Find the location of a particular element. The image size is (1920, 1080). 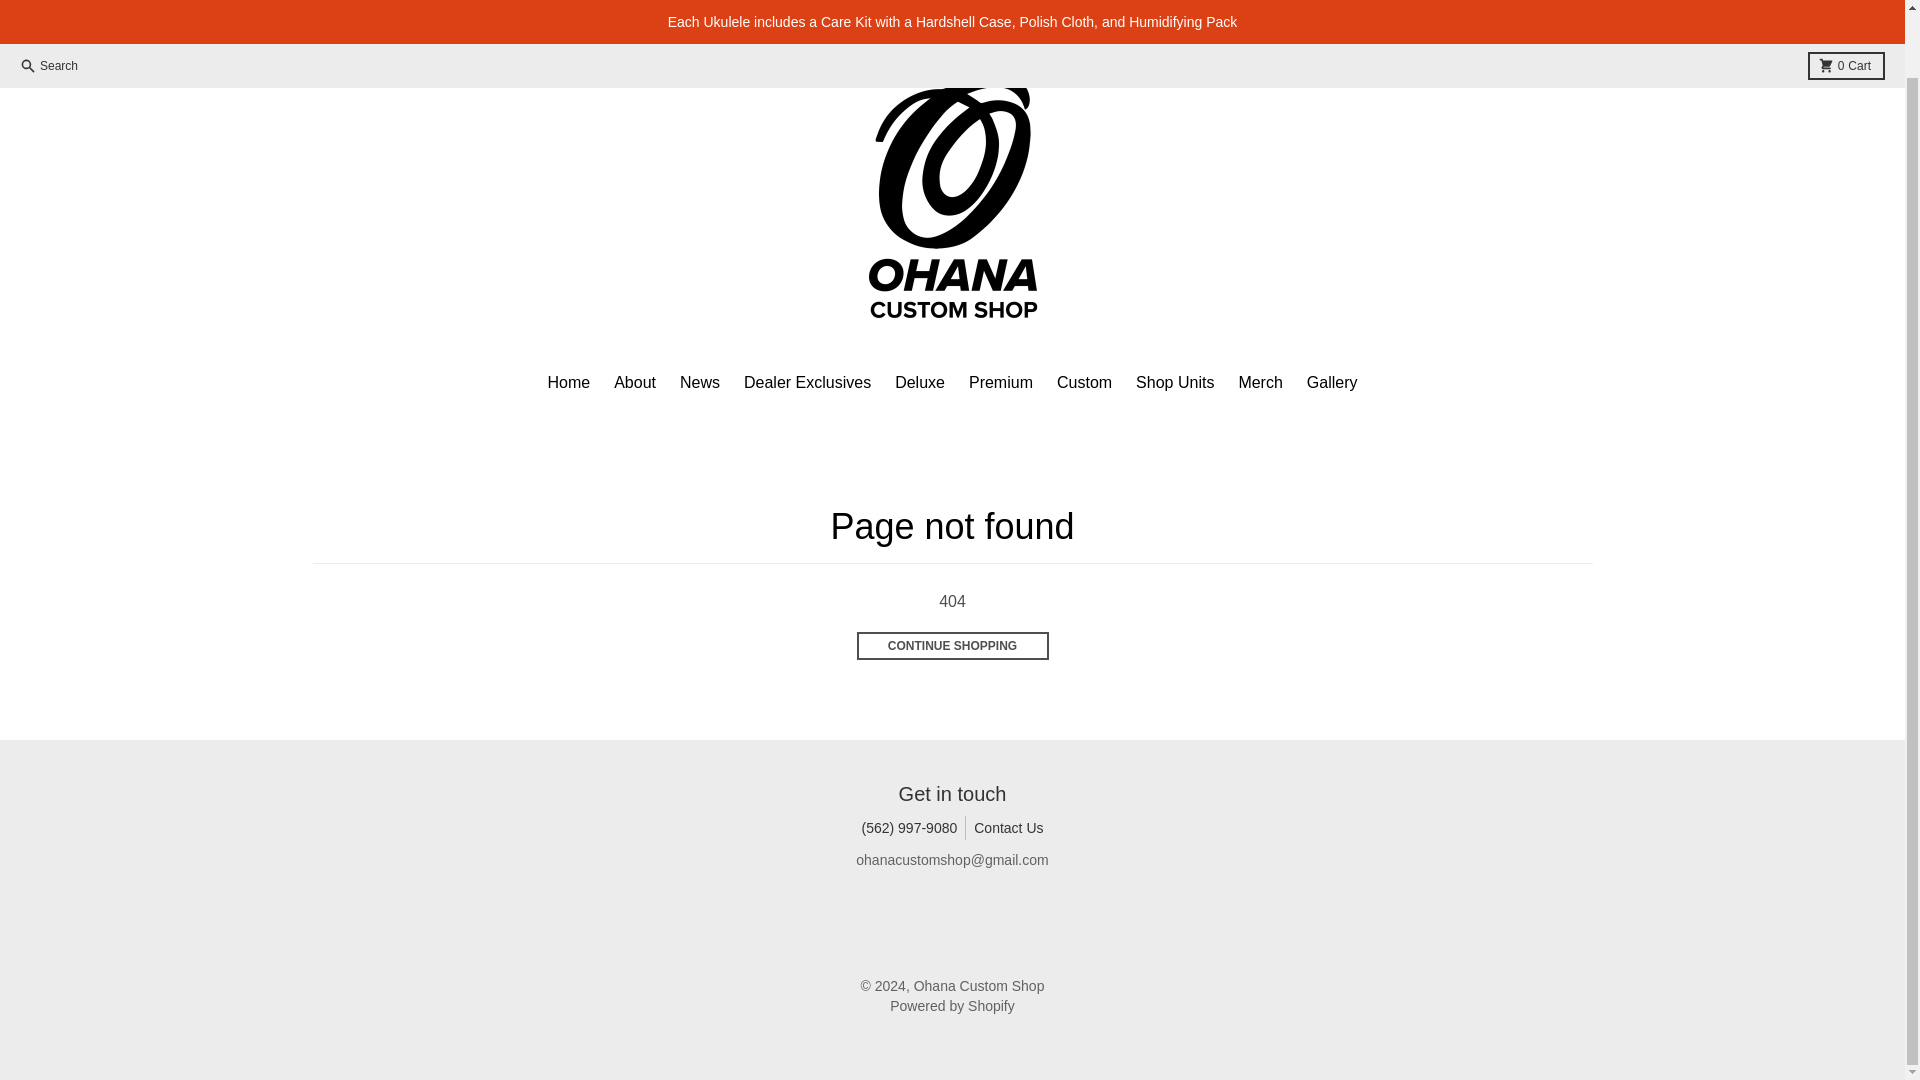

Dealer Exclusives is located at coordinates (807, 382).